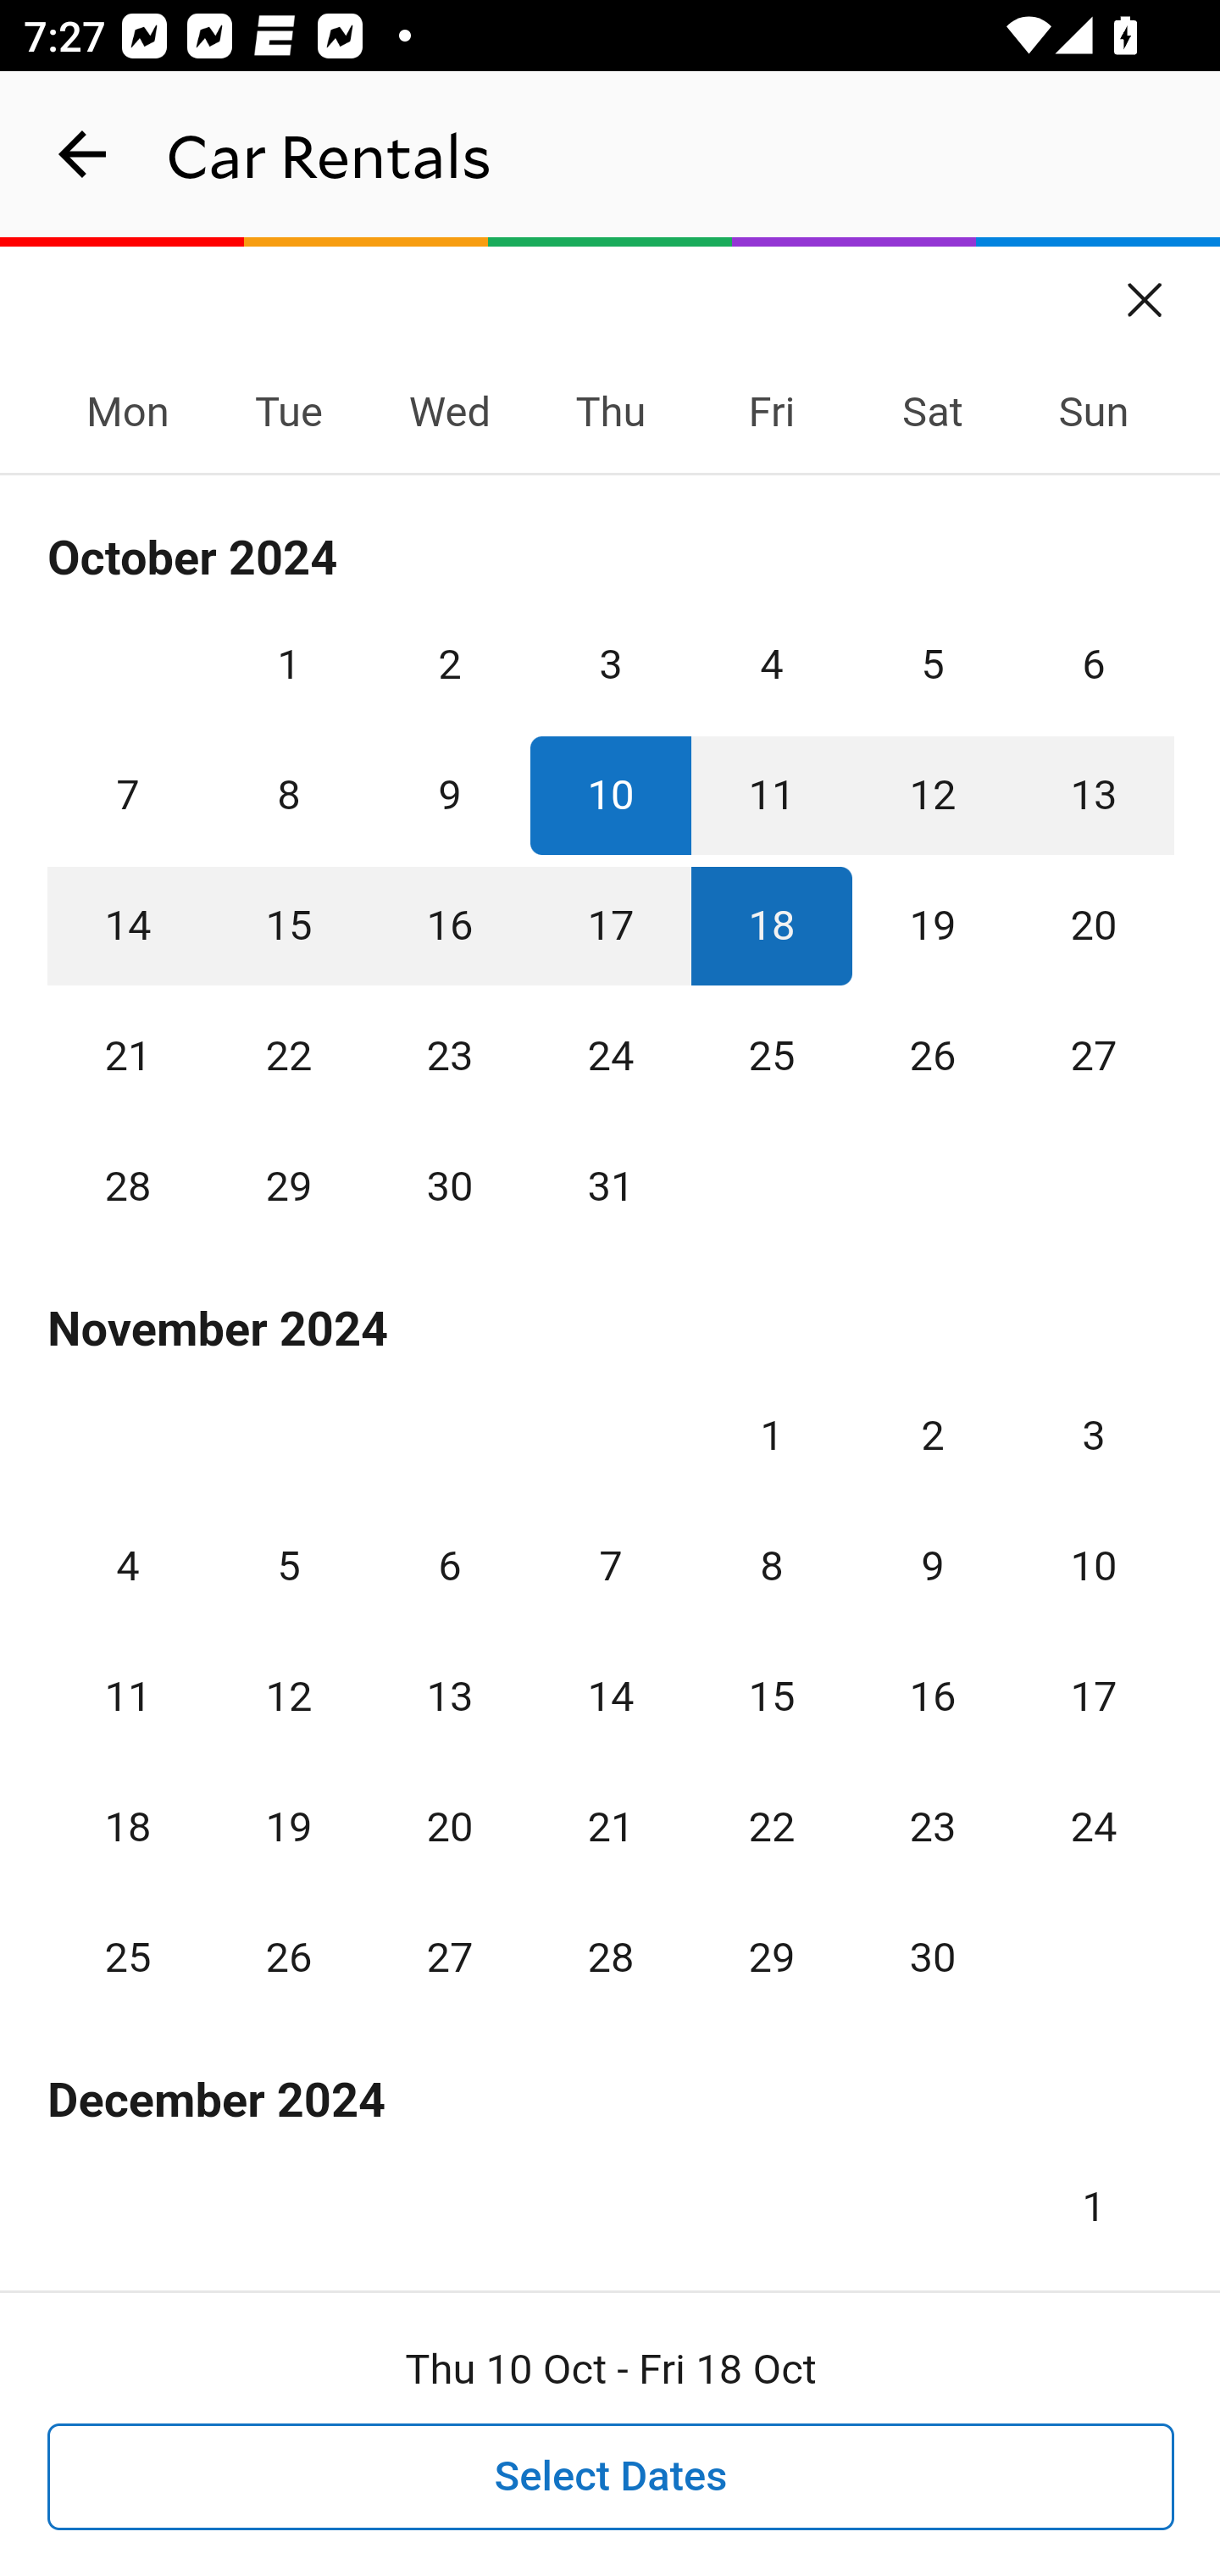 The image size is (1220, 2576). Describe the element at coordinates (932, 796) in the screenshot. I see `12 October 2024` at that location.